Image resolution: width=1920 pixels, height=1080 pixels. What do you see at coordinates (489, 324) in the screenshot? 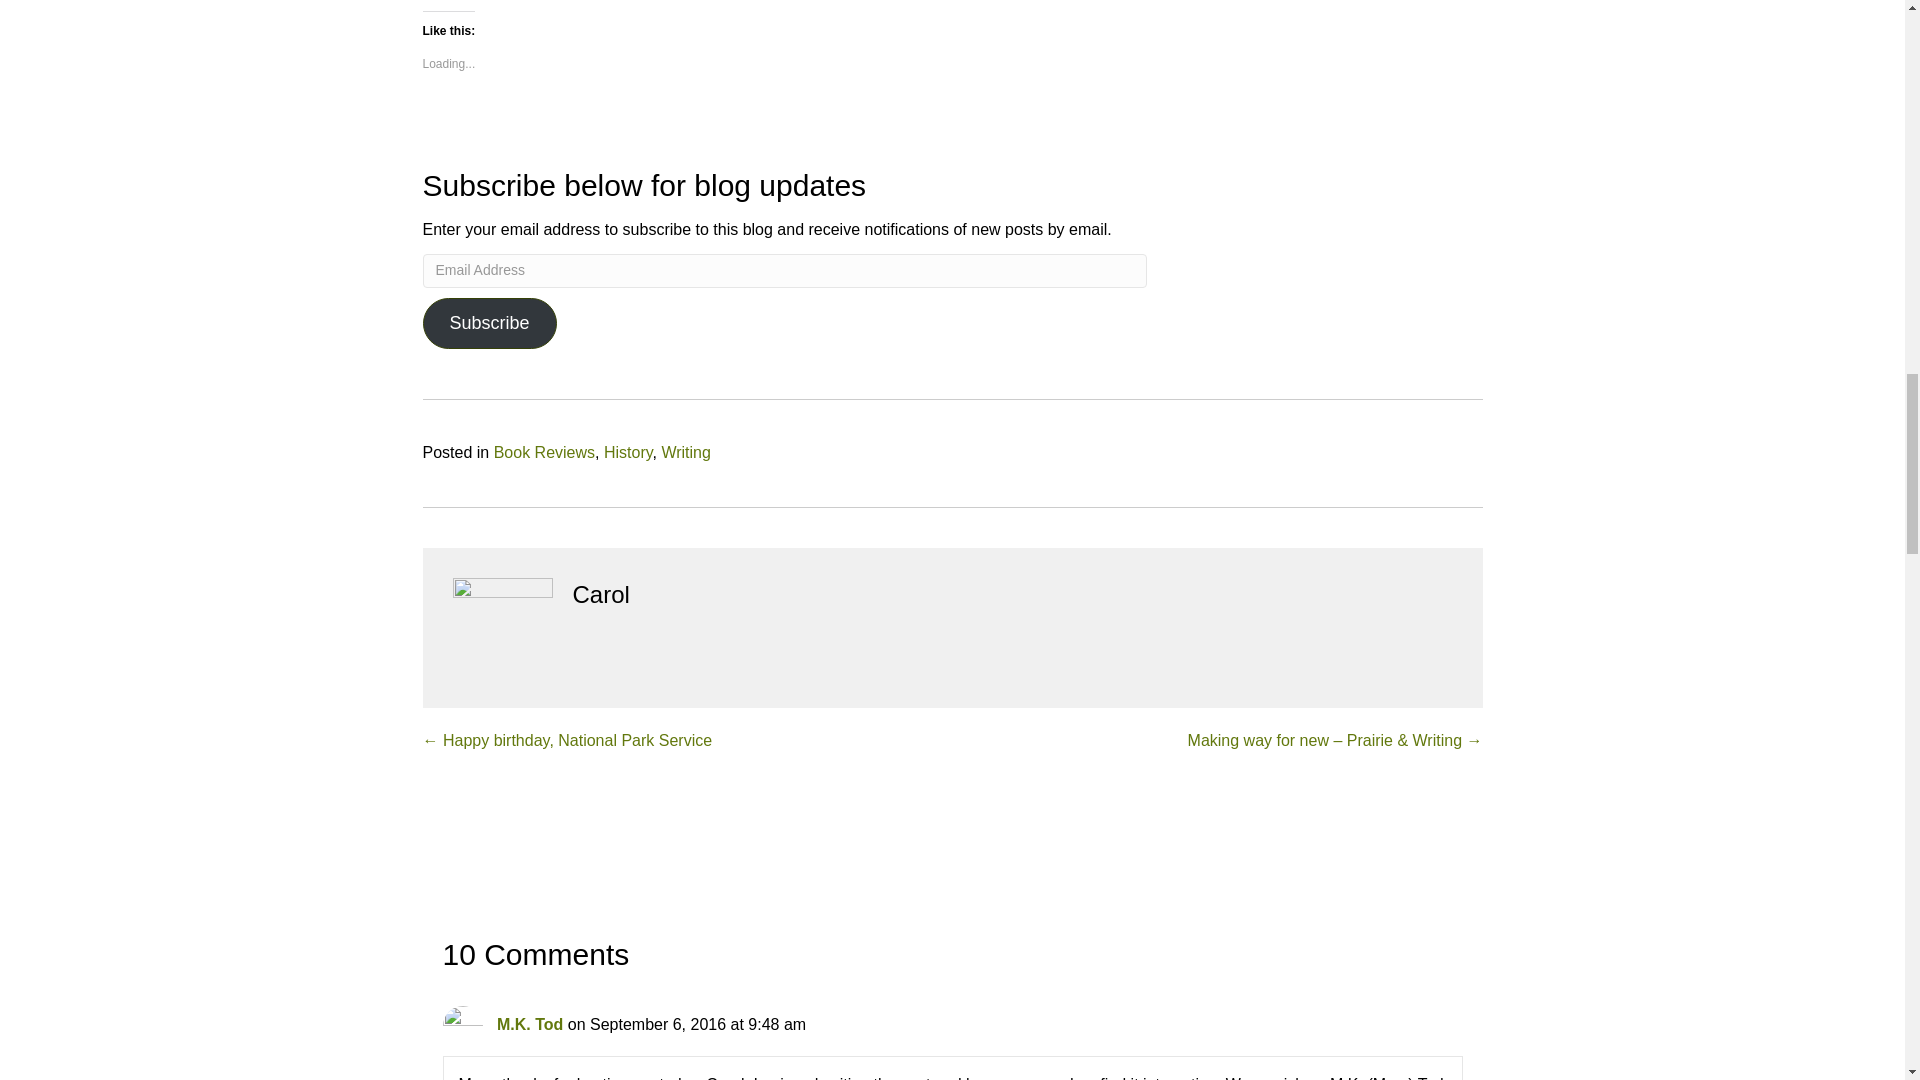
I see `Subscribe` at bounding box center [489, 324].